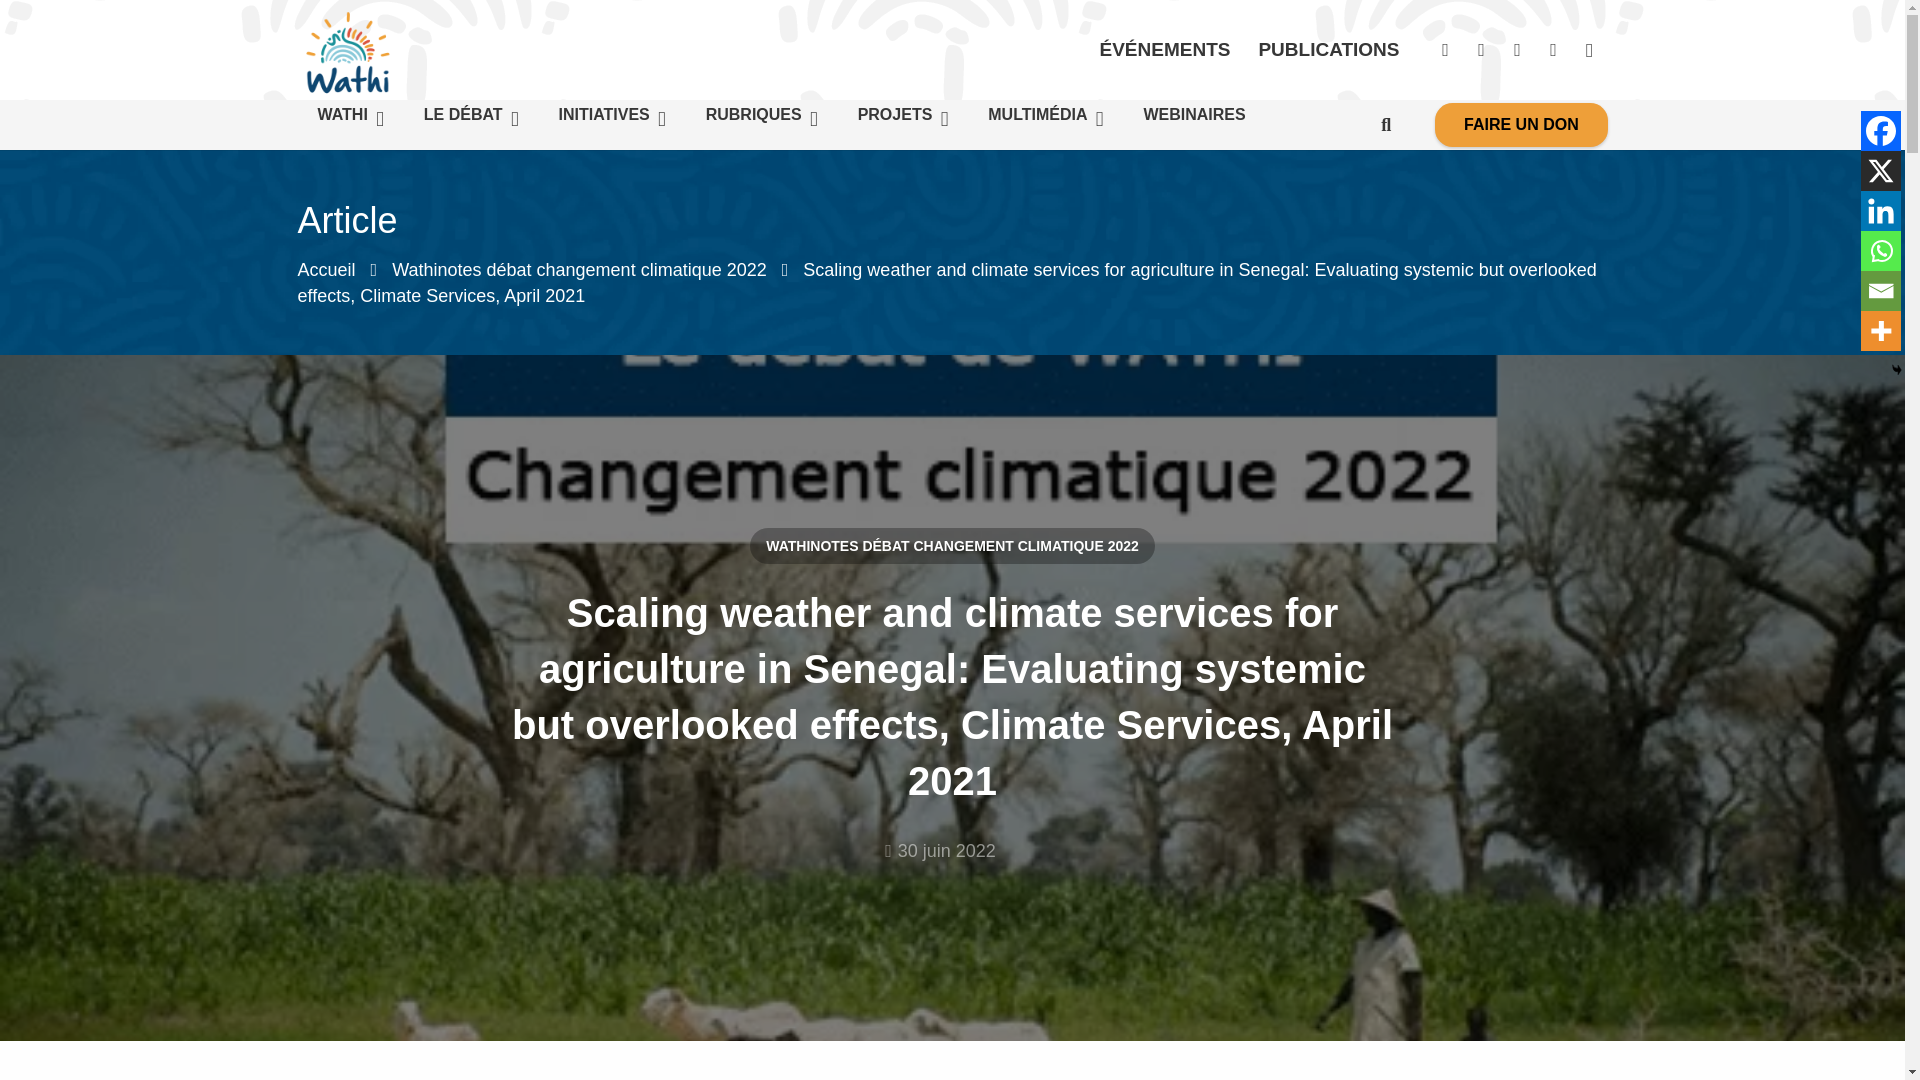 This screenshot has height=1080, width=1920. What do you see at coordinates (612, 119) in the screenshot?
I see `INITIATIVES` at bounding box center [612, 119].